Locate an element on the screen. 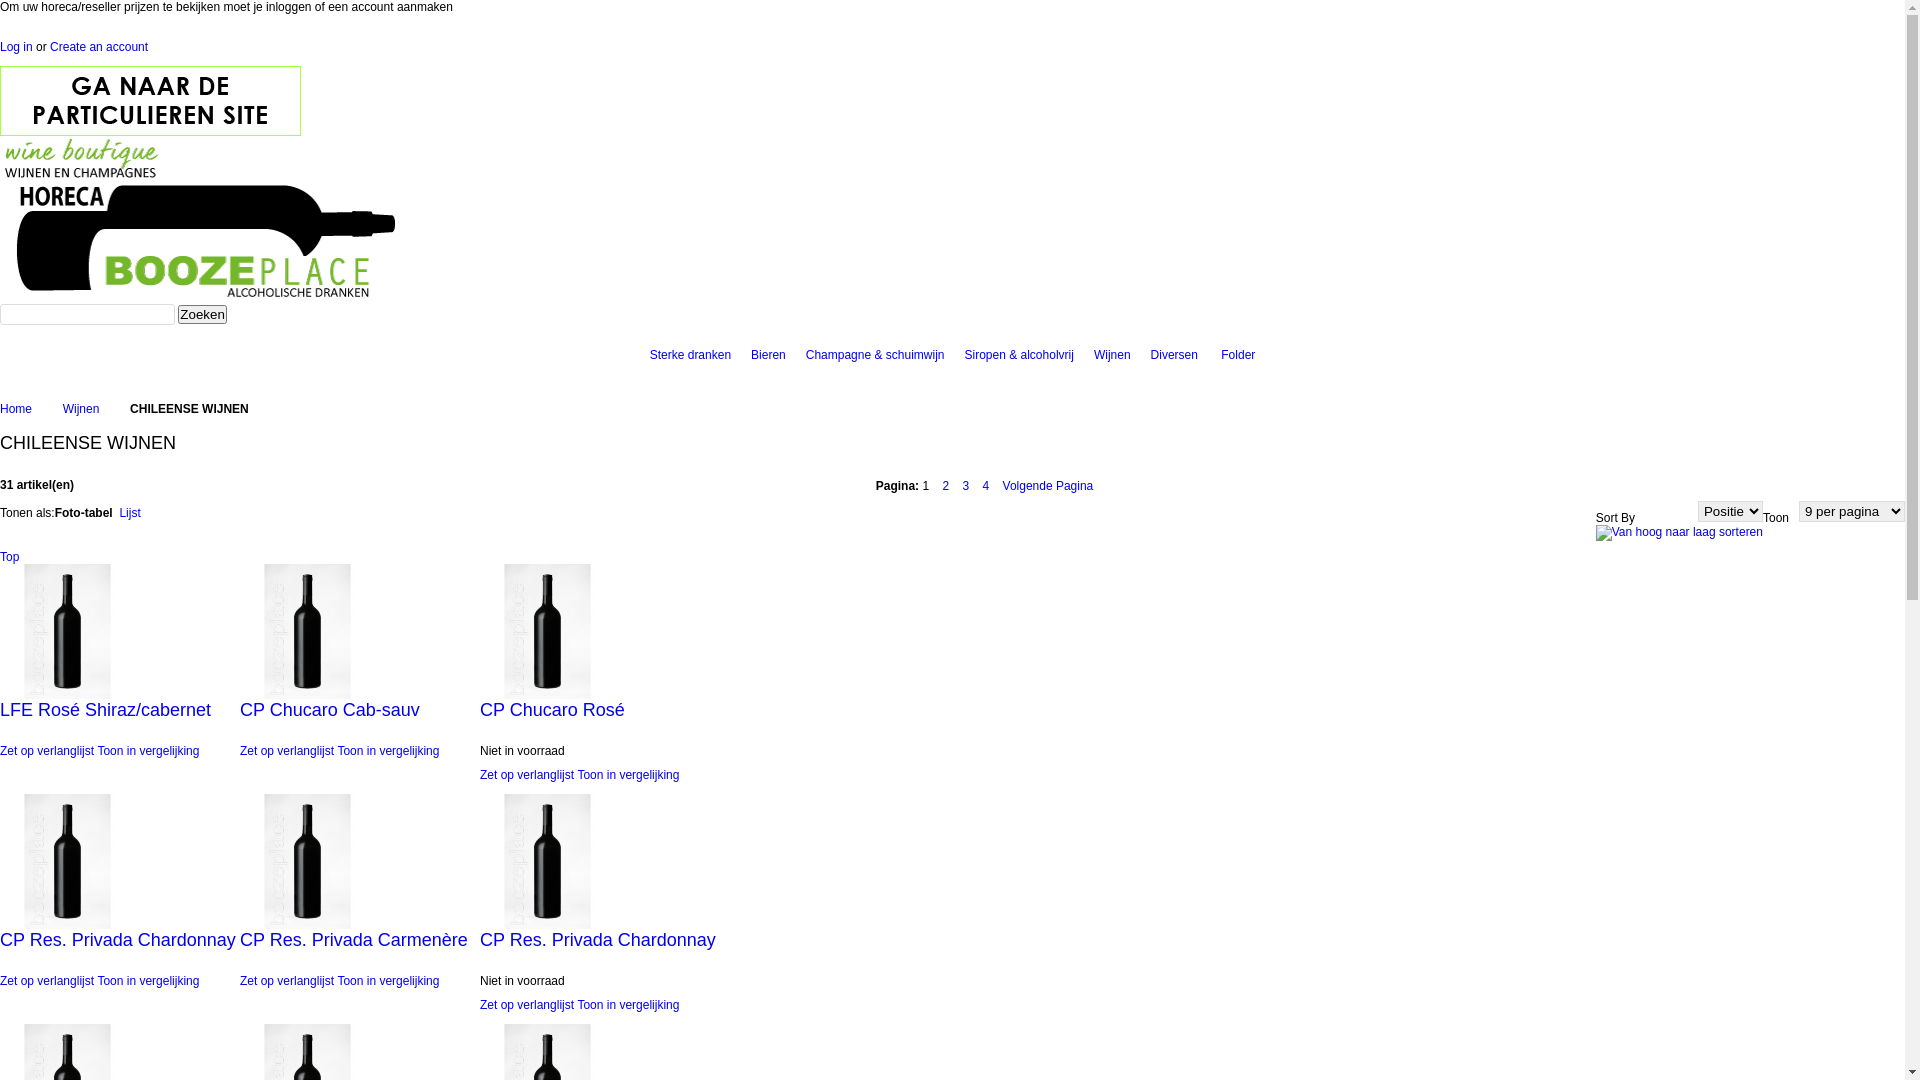  2 is located at coordinates (946, 486).